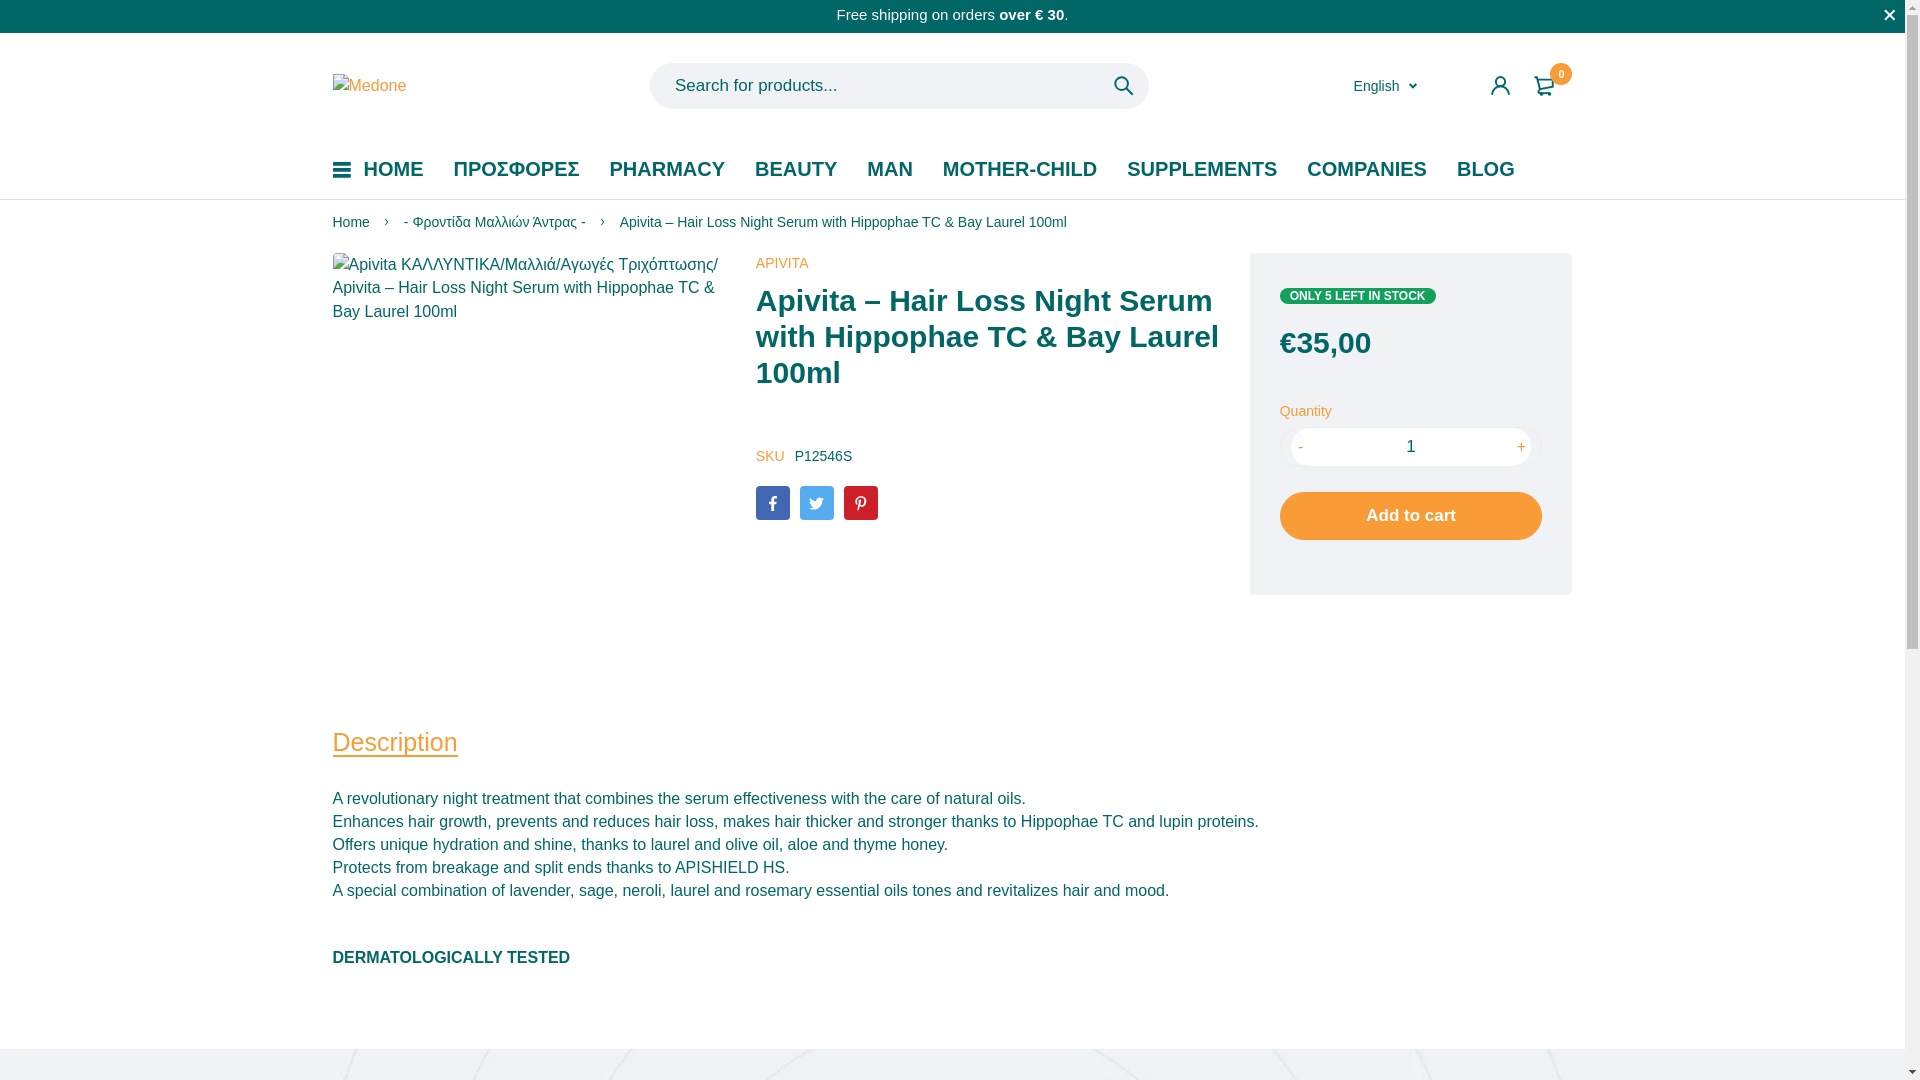 The image size is (1920, 1080). Describe the element at coordinates (1411, 446) in the screenshot. I see `1` at that location.